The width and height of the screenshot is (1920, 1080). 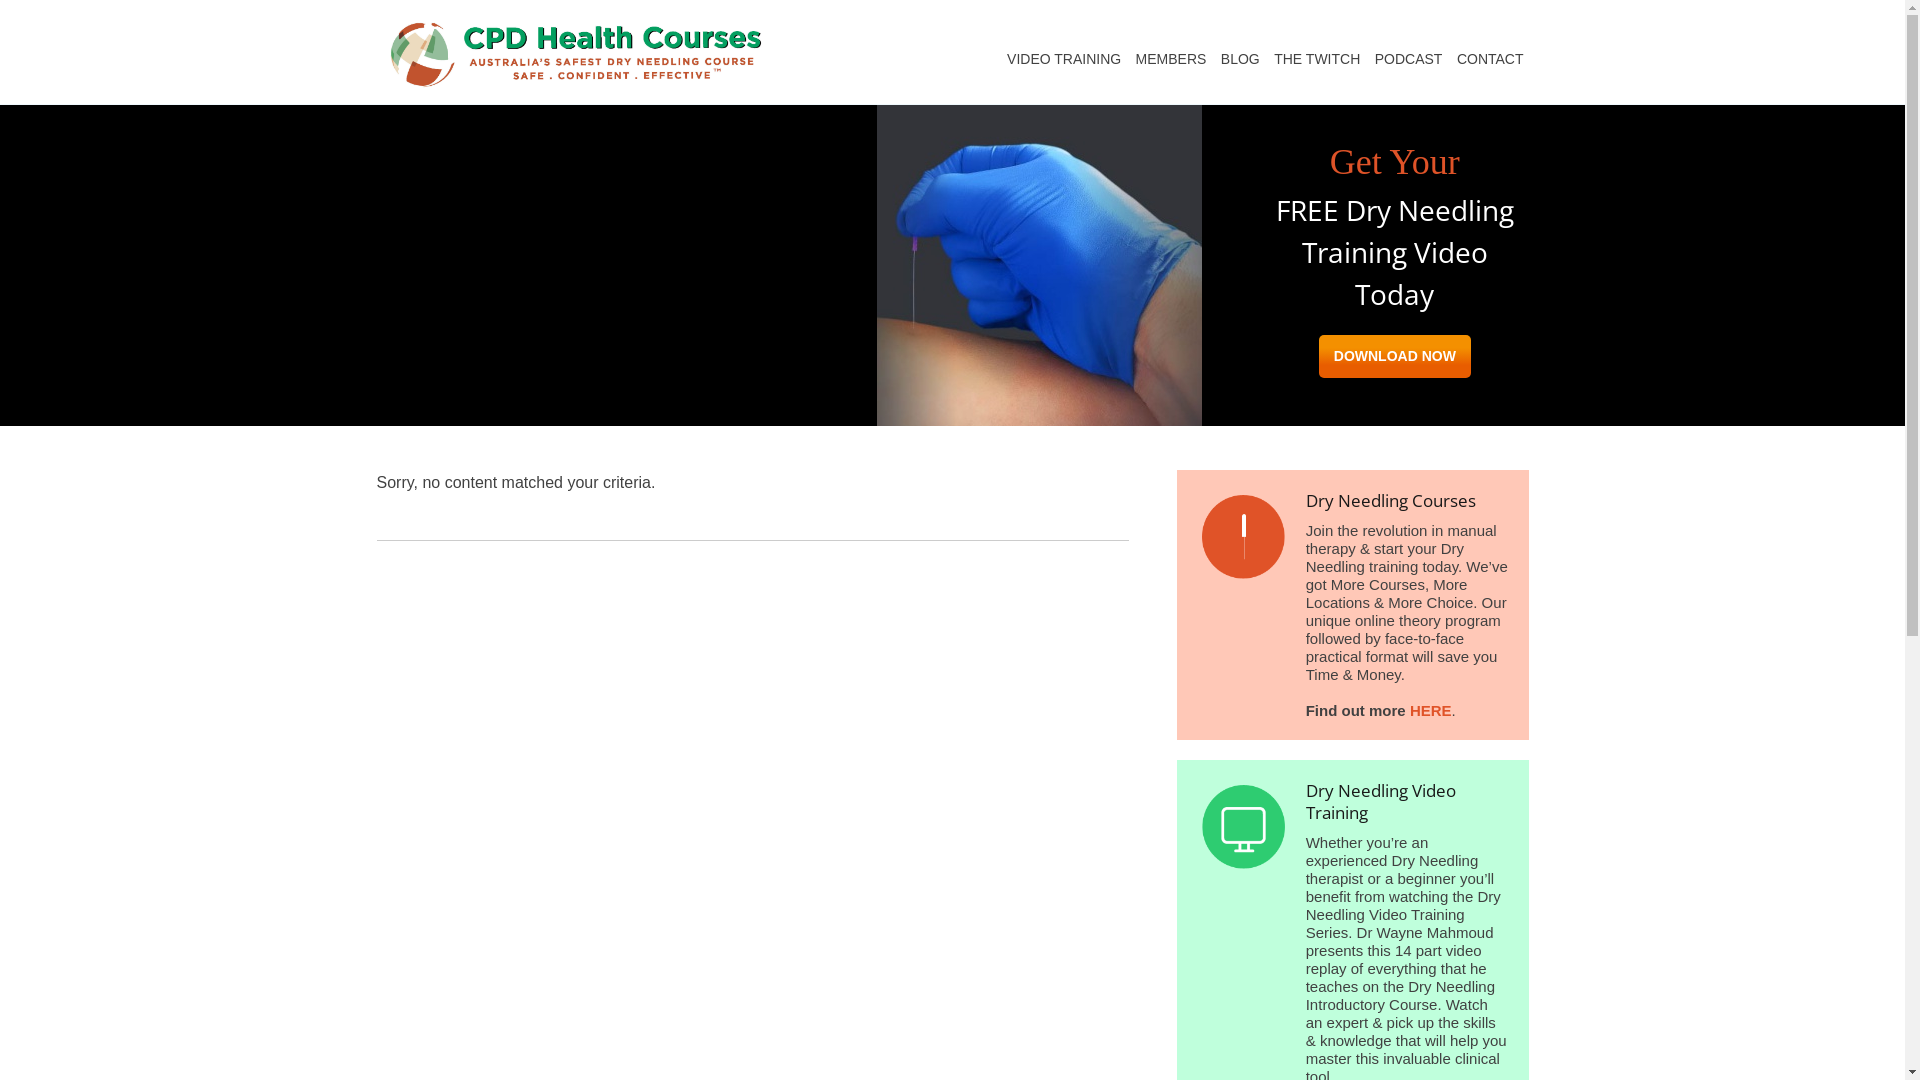 I want to click on THE TWITCH, so click(x=1317, y=56).